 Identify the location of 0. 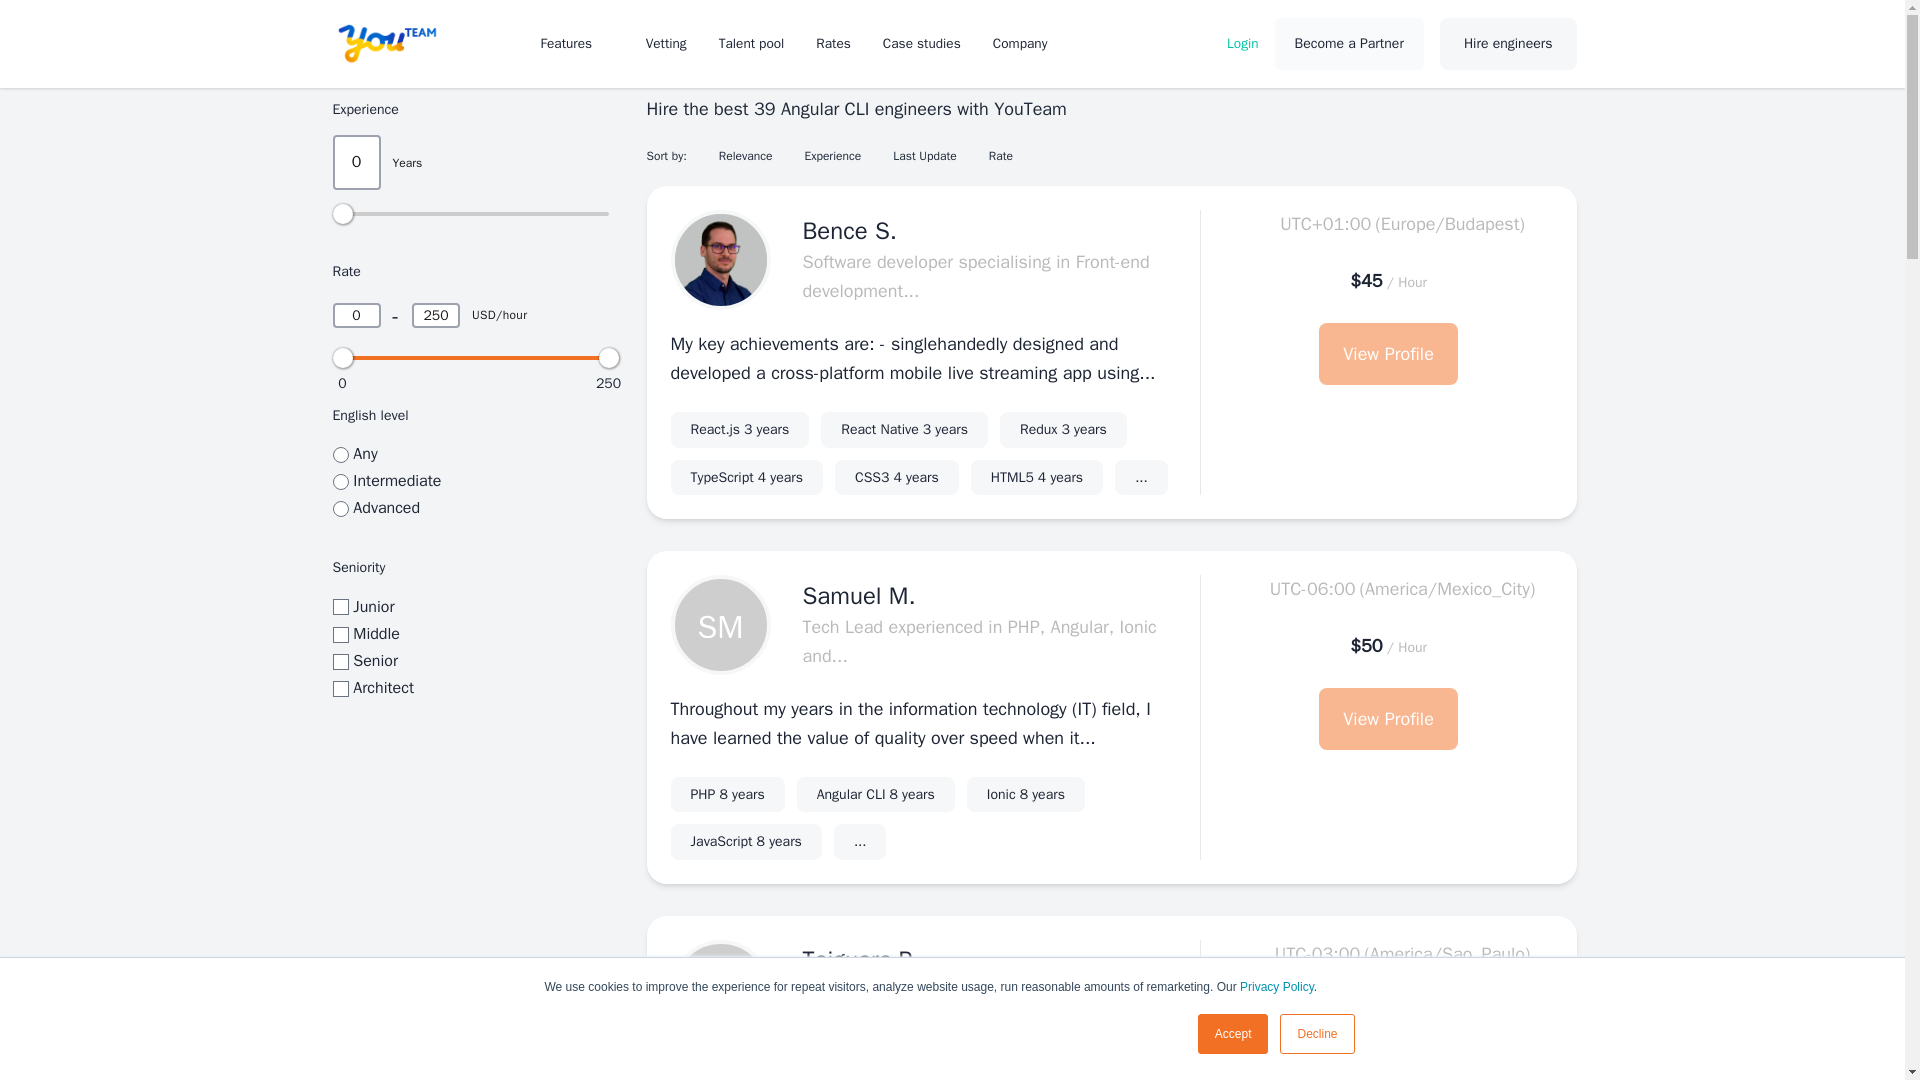
(1026, 794).